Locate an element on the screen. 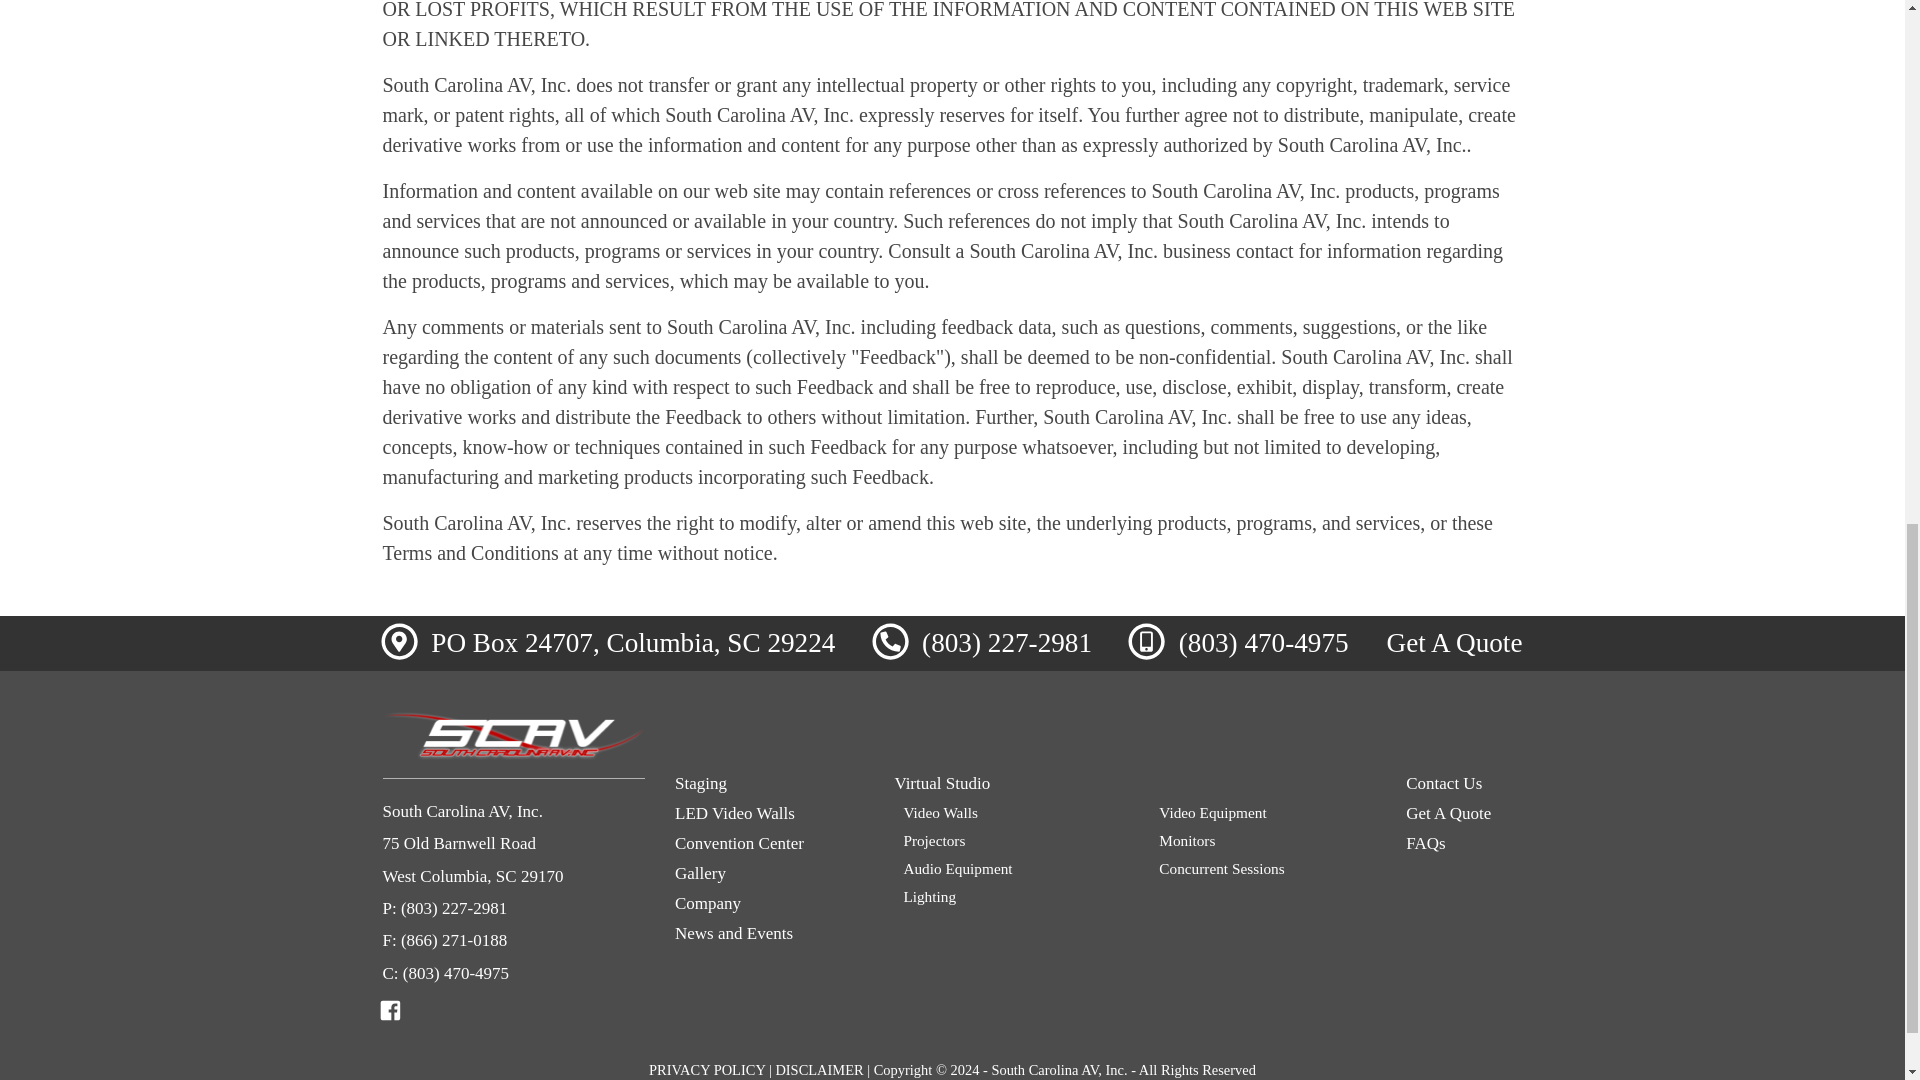 This screenshot has width=1920, height=1080. Convention Center is located at coordinates (770, 844).